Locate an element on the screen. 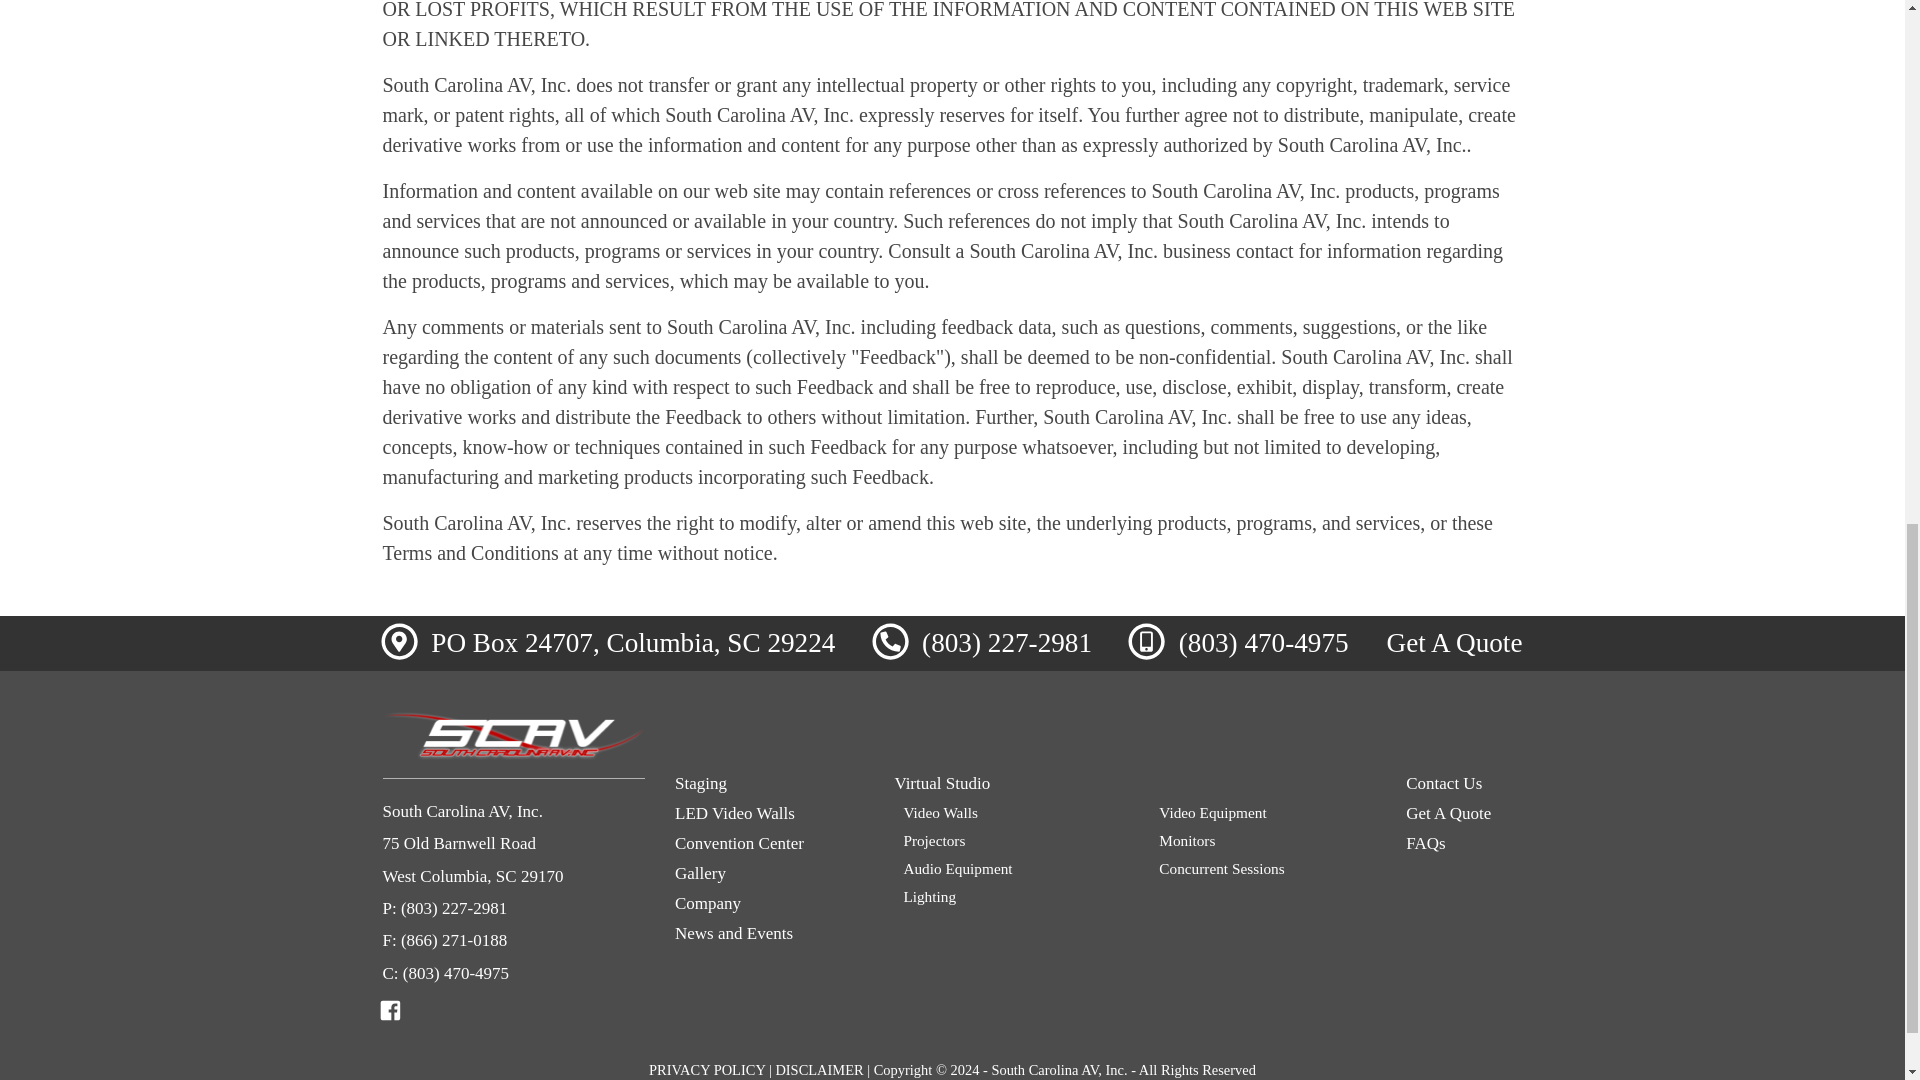 This screenshot has width=1920, height=1080. Convention Center is located at coordinates (770, 844).